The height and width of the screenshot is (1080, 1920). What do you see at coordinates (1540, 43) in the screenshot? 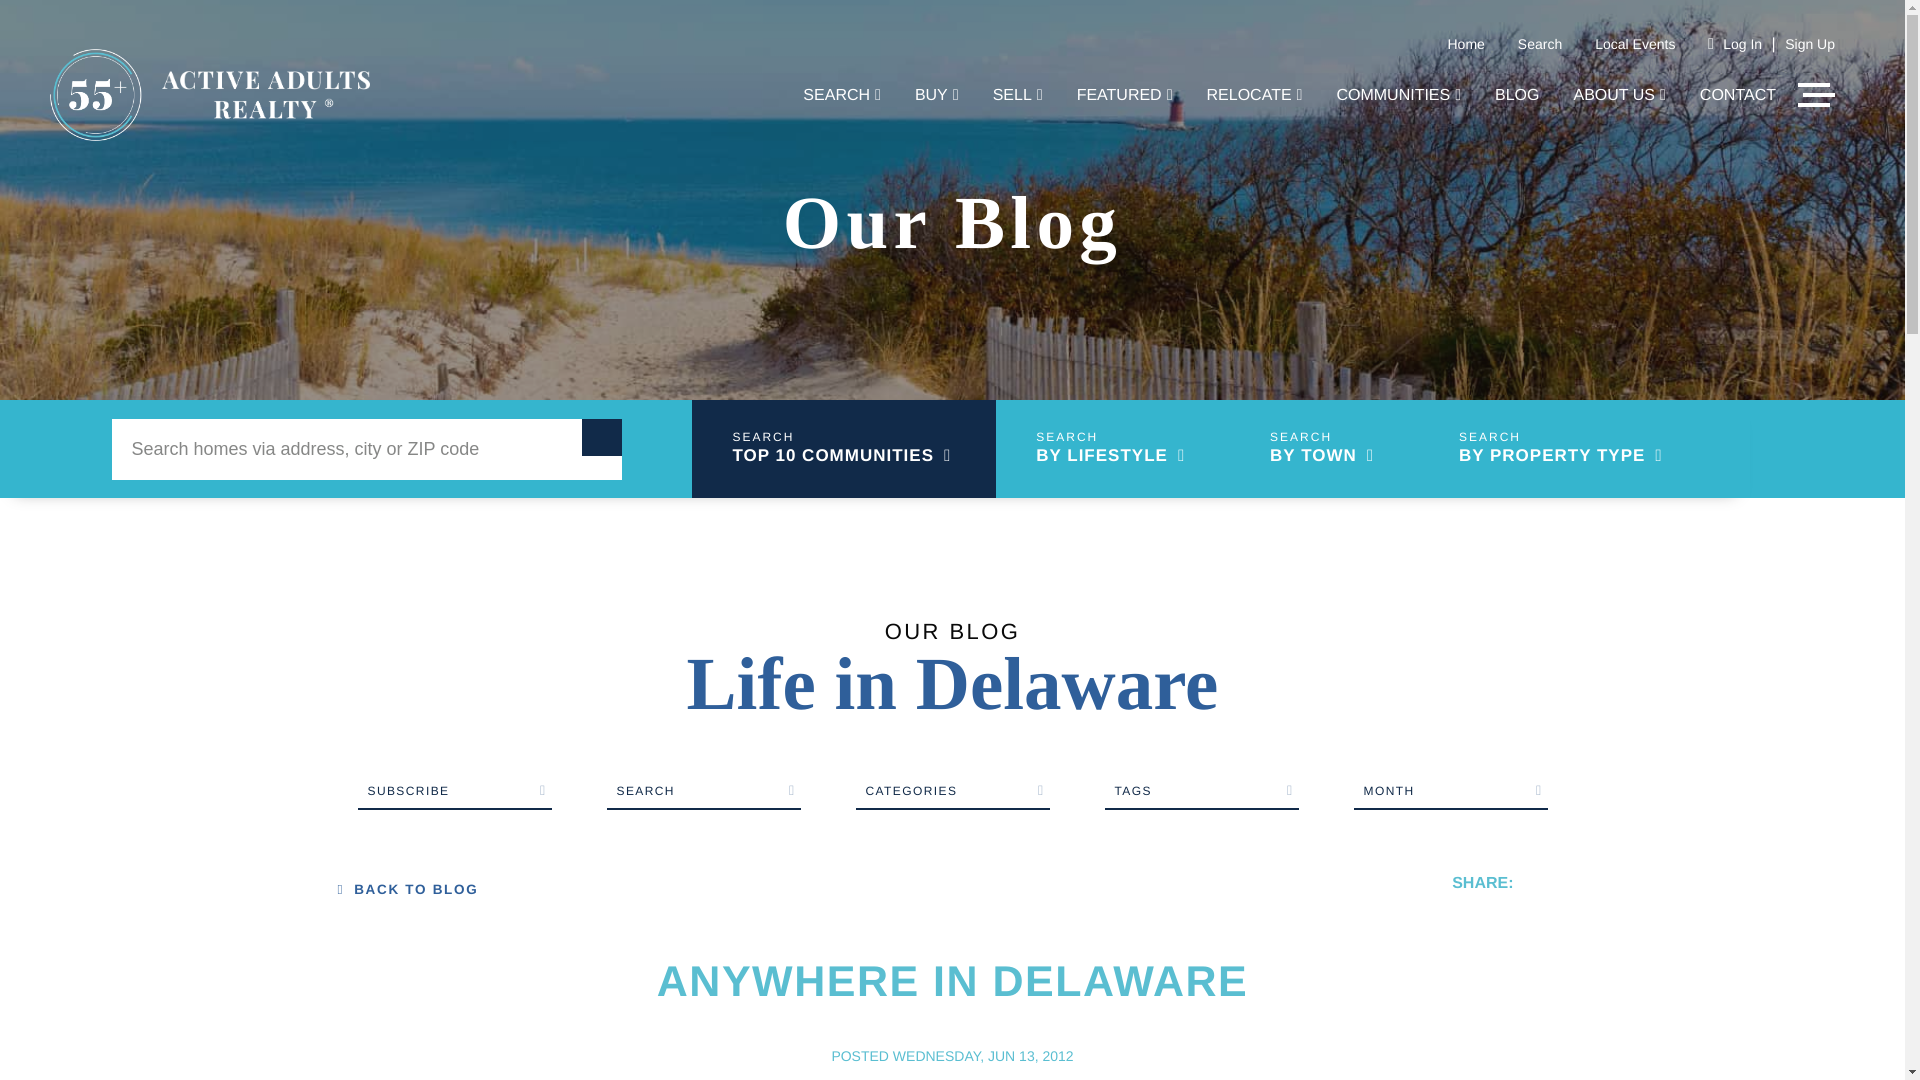
I see `Search` at bounding box center [1540, 43].